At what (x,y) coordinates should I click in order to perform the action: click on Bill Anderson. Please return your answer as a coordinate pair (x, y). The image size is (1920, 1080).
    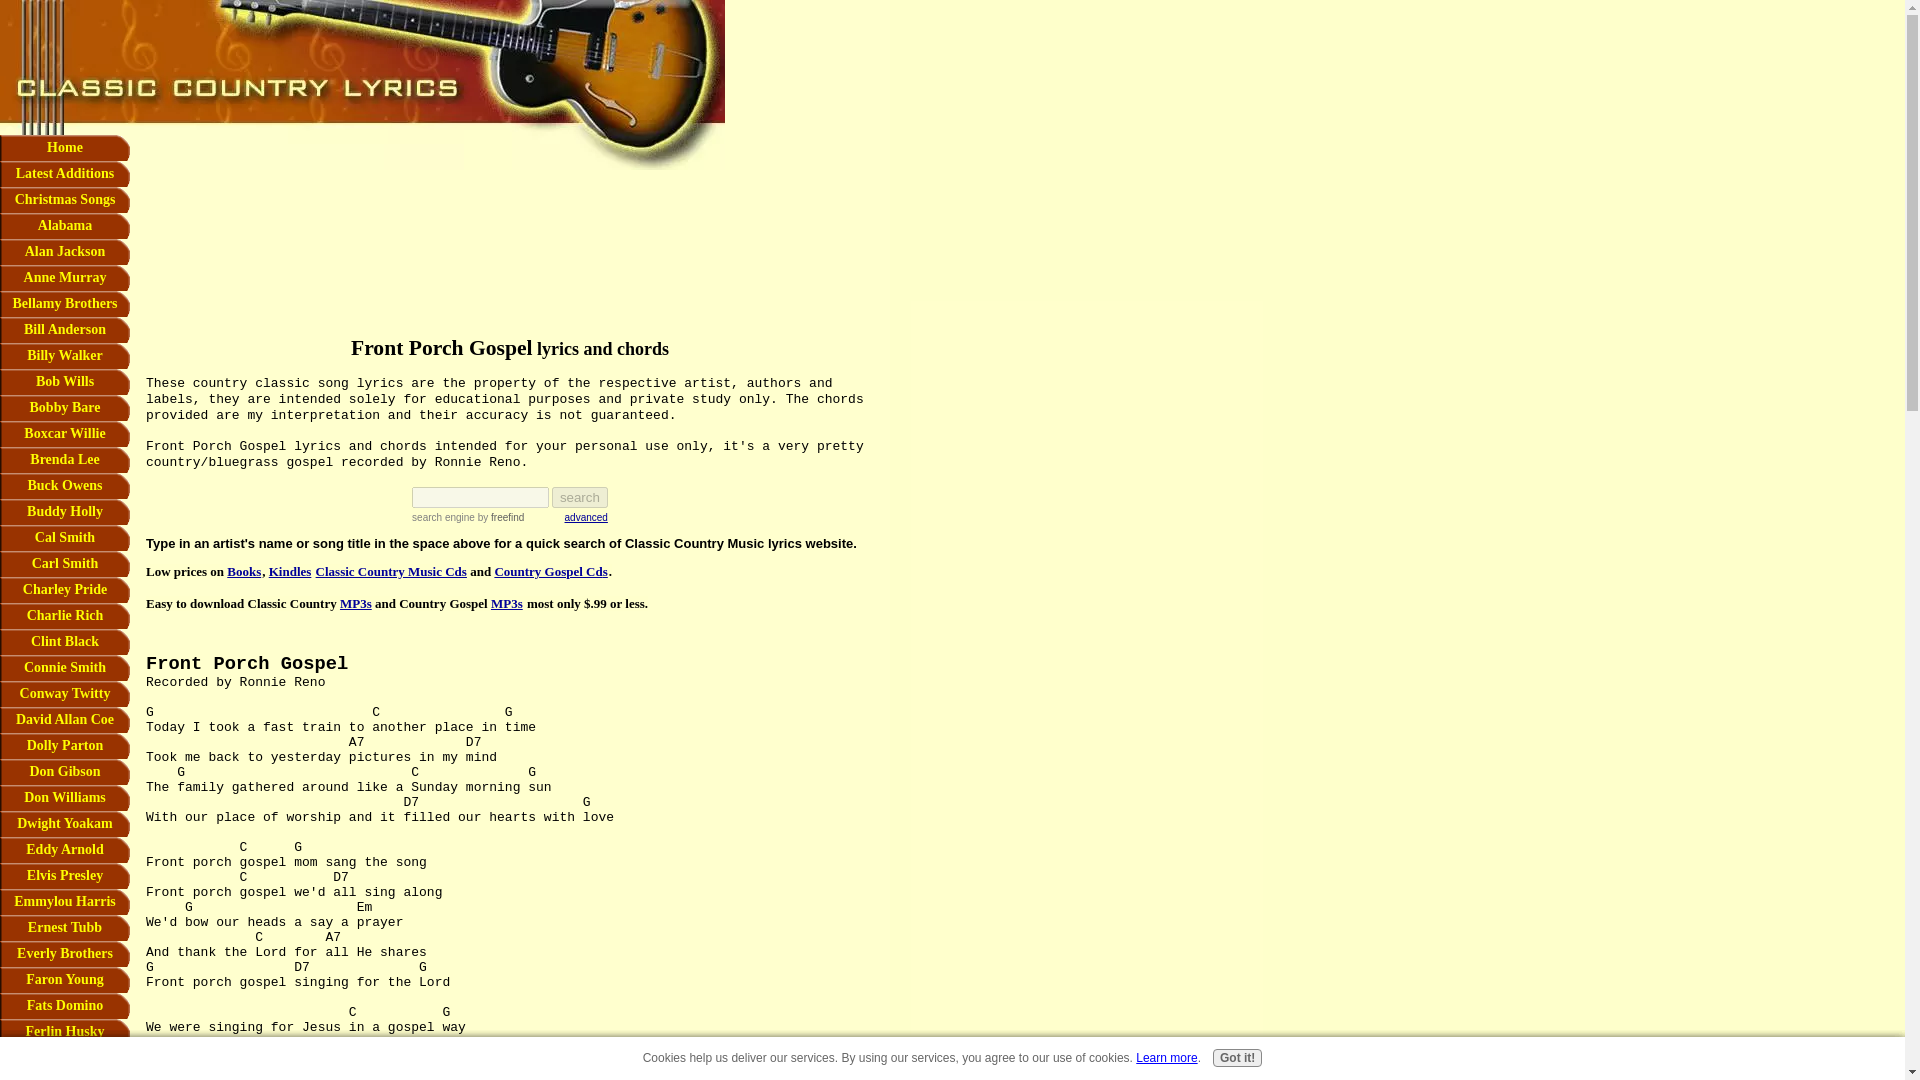
    Looking at the image, I should click on (65, 330).